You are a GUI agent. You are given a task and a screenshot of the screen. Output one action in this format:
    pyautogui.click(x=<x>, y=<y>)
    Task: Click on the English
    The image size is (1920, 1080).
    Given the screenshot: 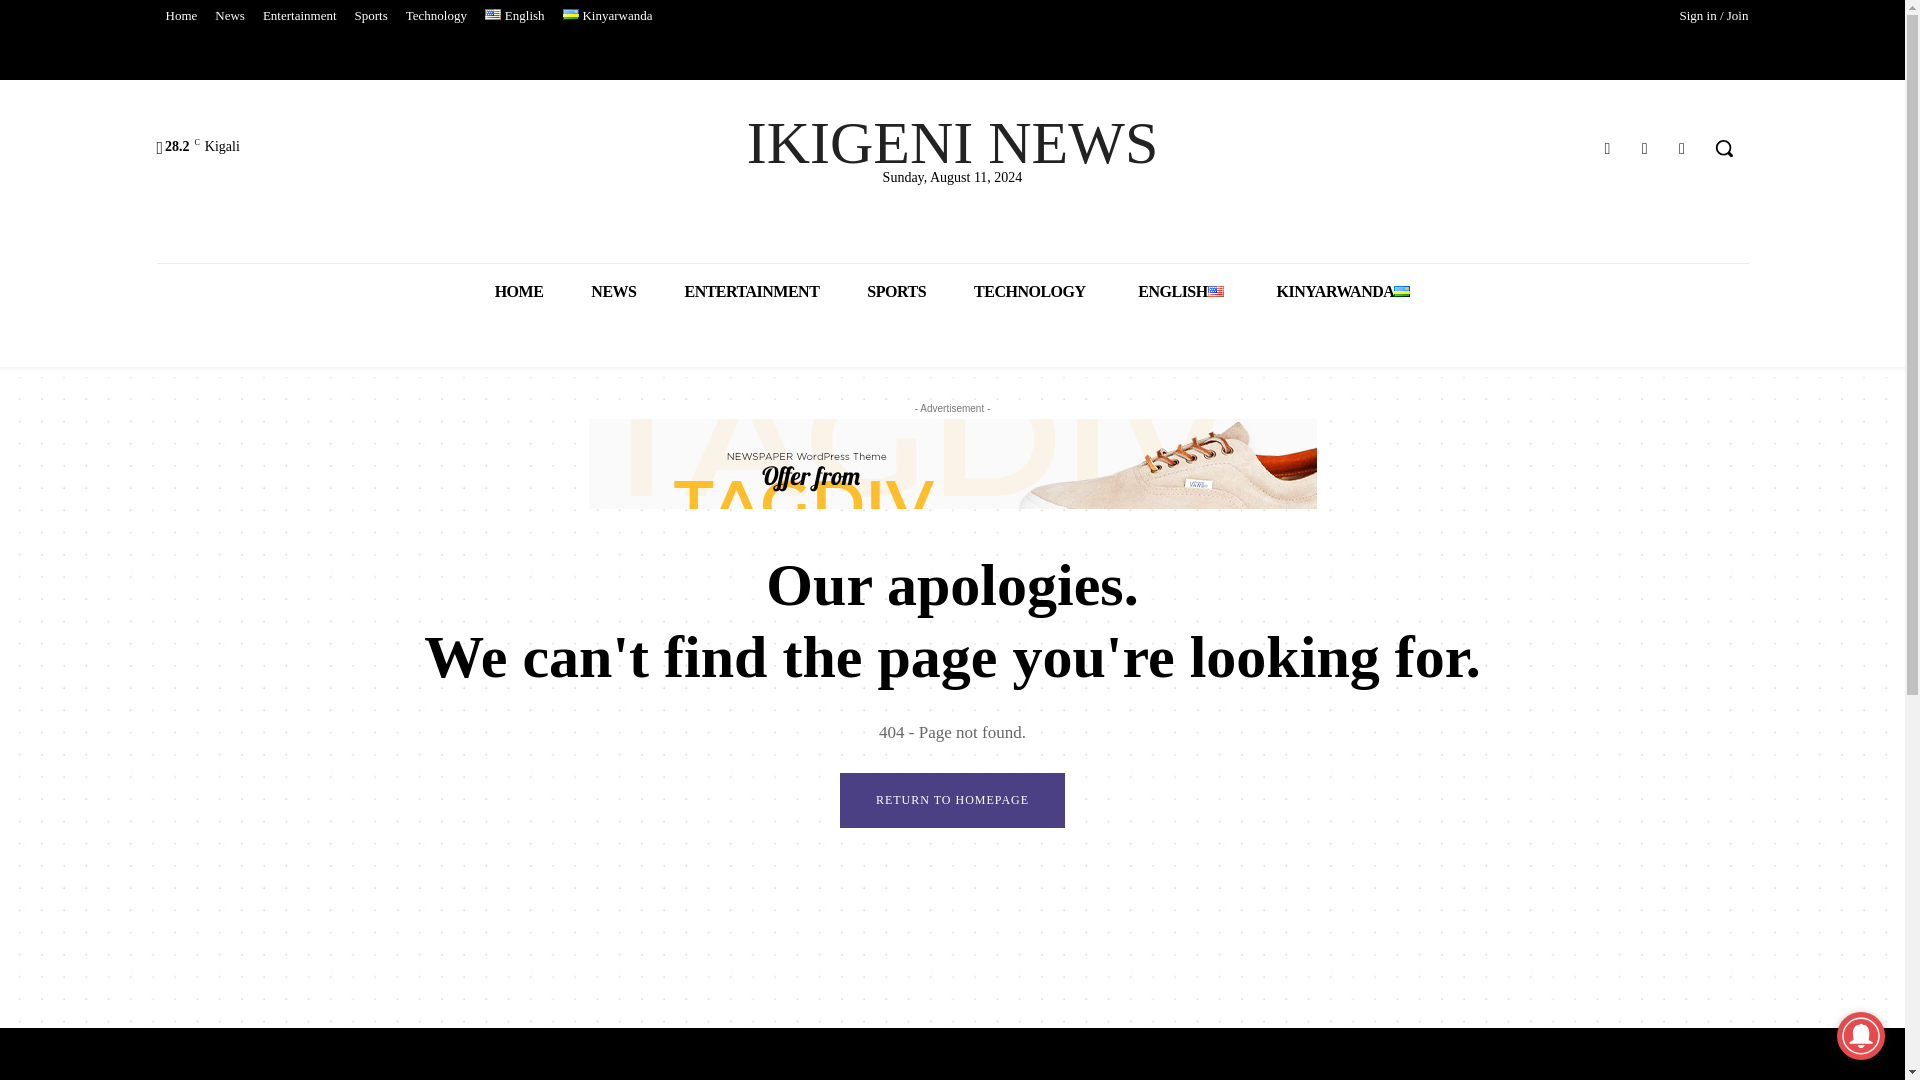 What is the action you would take?
    pyautogui.click(x=515, y=16)
    